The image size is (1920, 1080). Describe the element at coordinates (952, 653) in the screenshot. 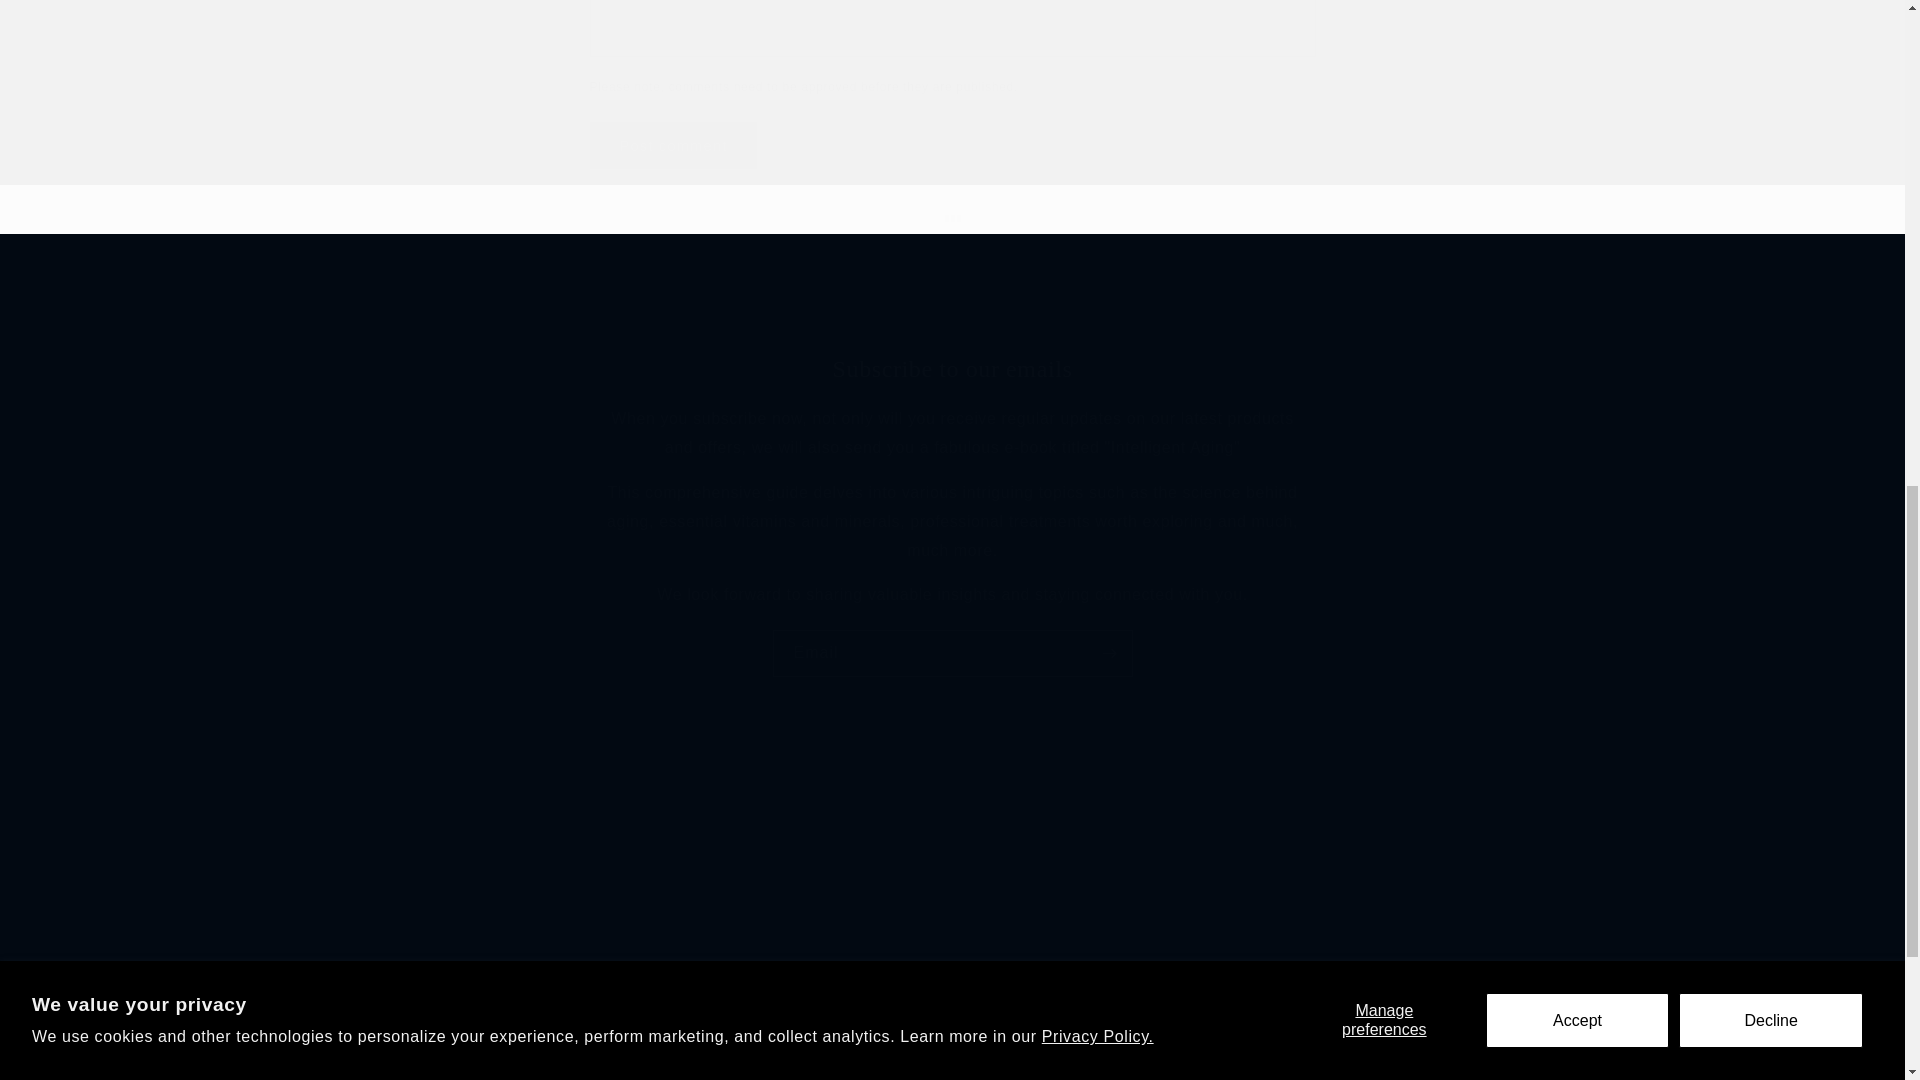

I see `Email` at that location.